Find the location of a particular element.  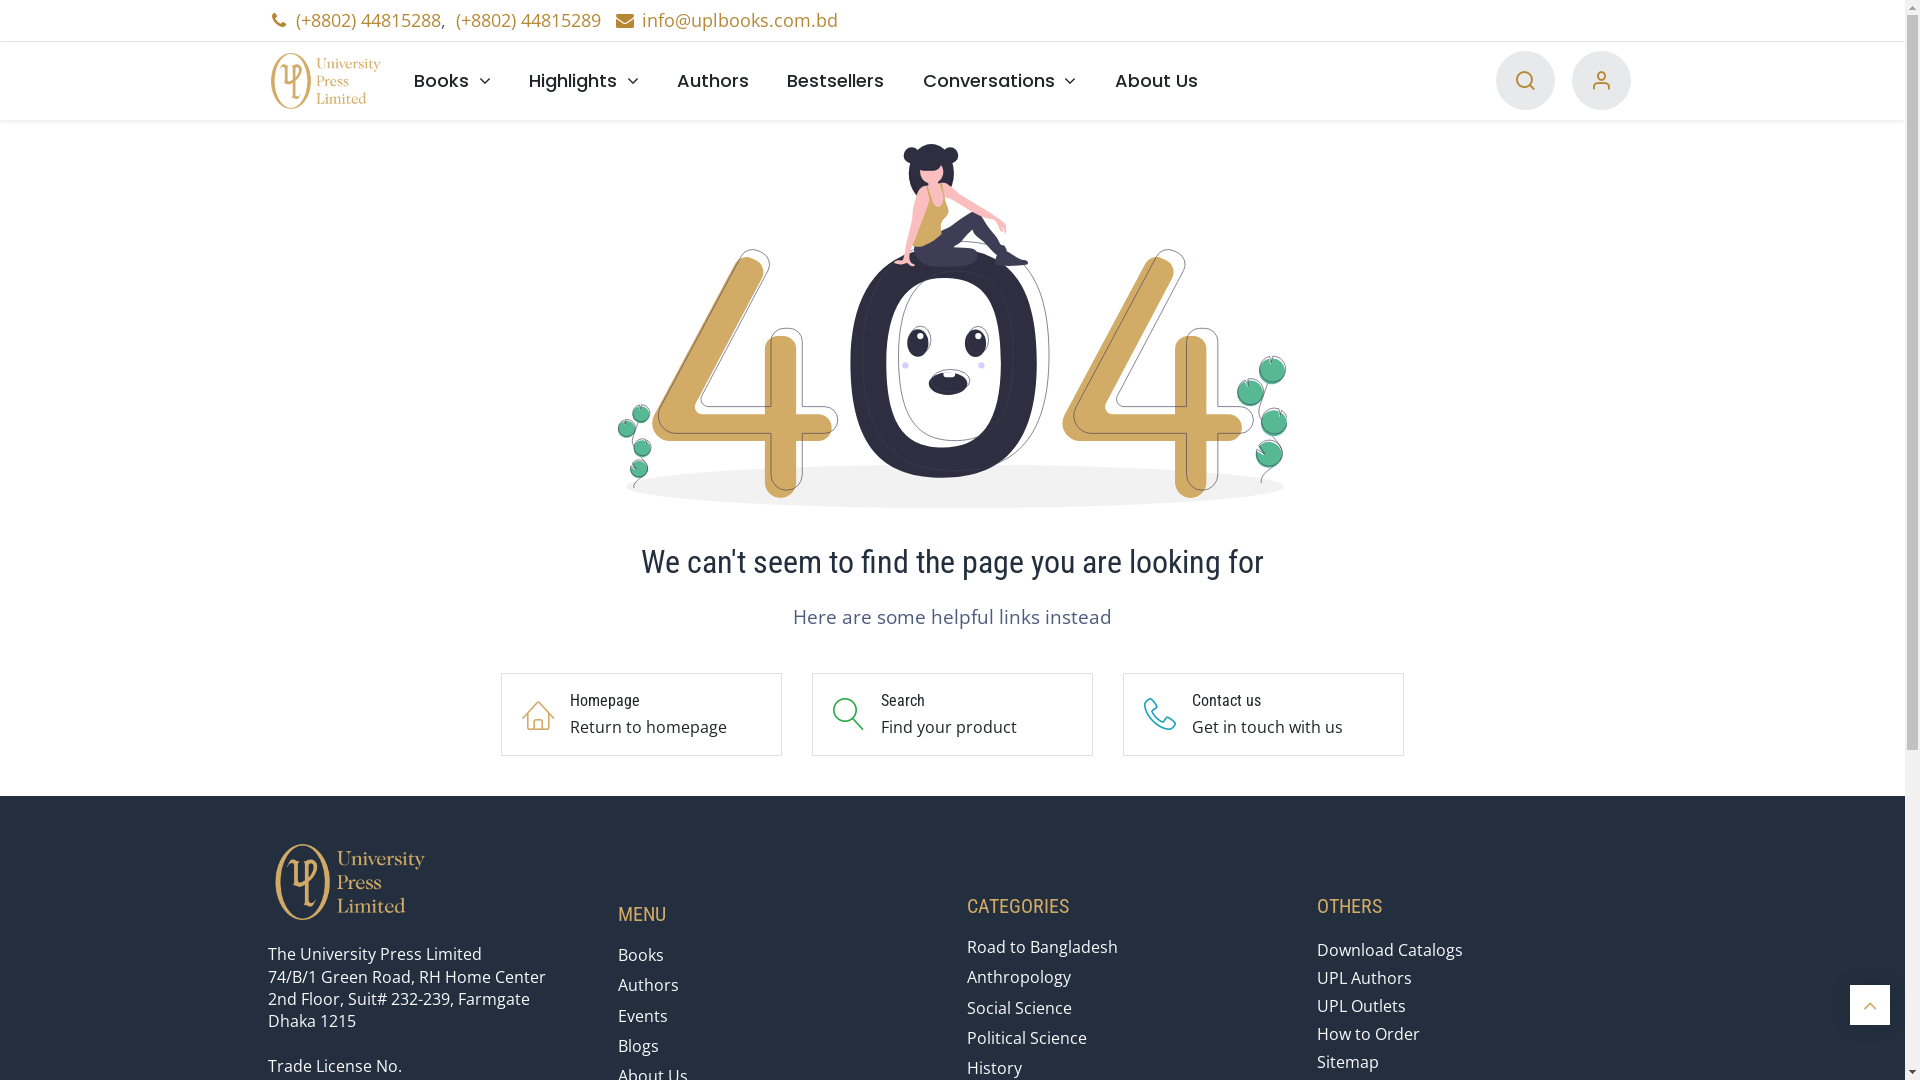

Blogs is located at coordinates (638, 1046).